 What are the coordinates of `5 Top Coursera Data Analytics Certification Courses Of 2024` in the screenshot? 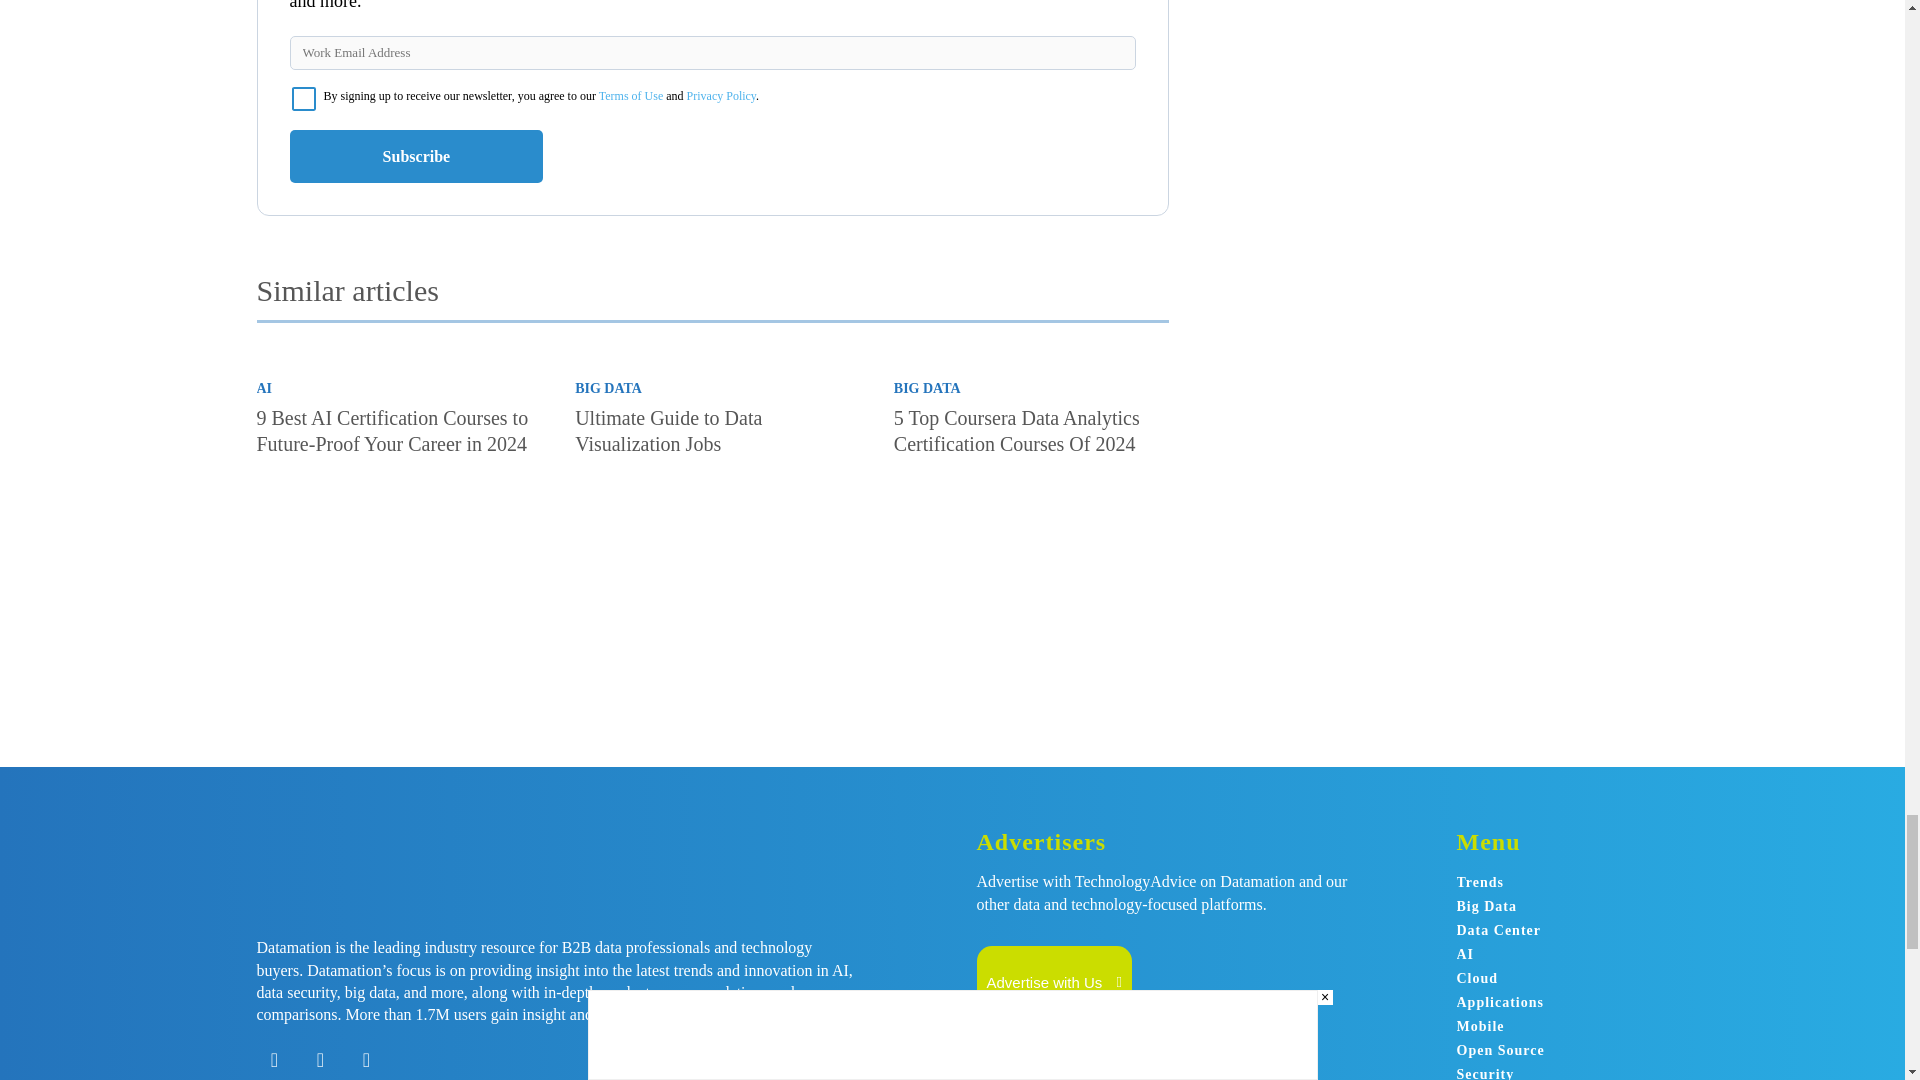 It's located at (1032, 558).